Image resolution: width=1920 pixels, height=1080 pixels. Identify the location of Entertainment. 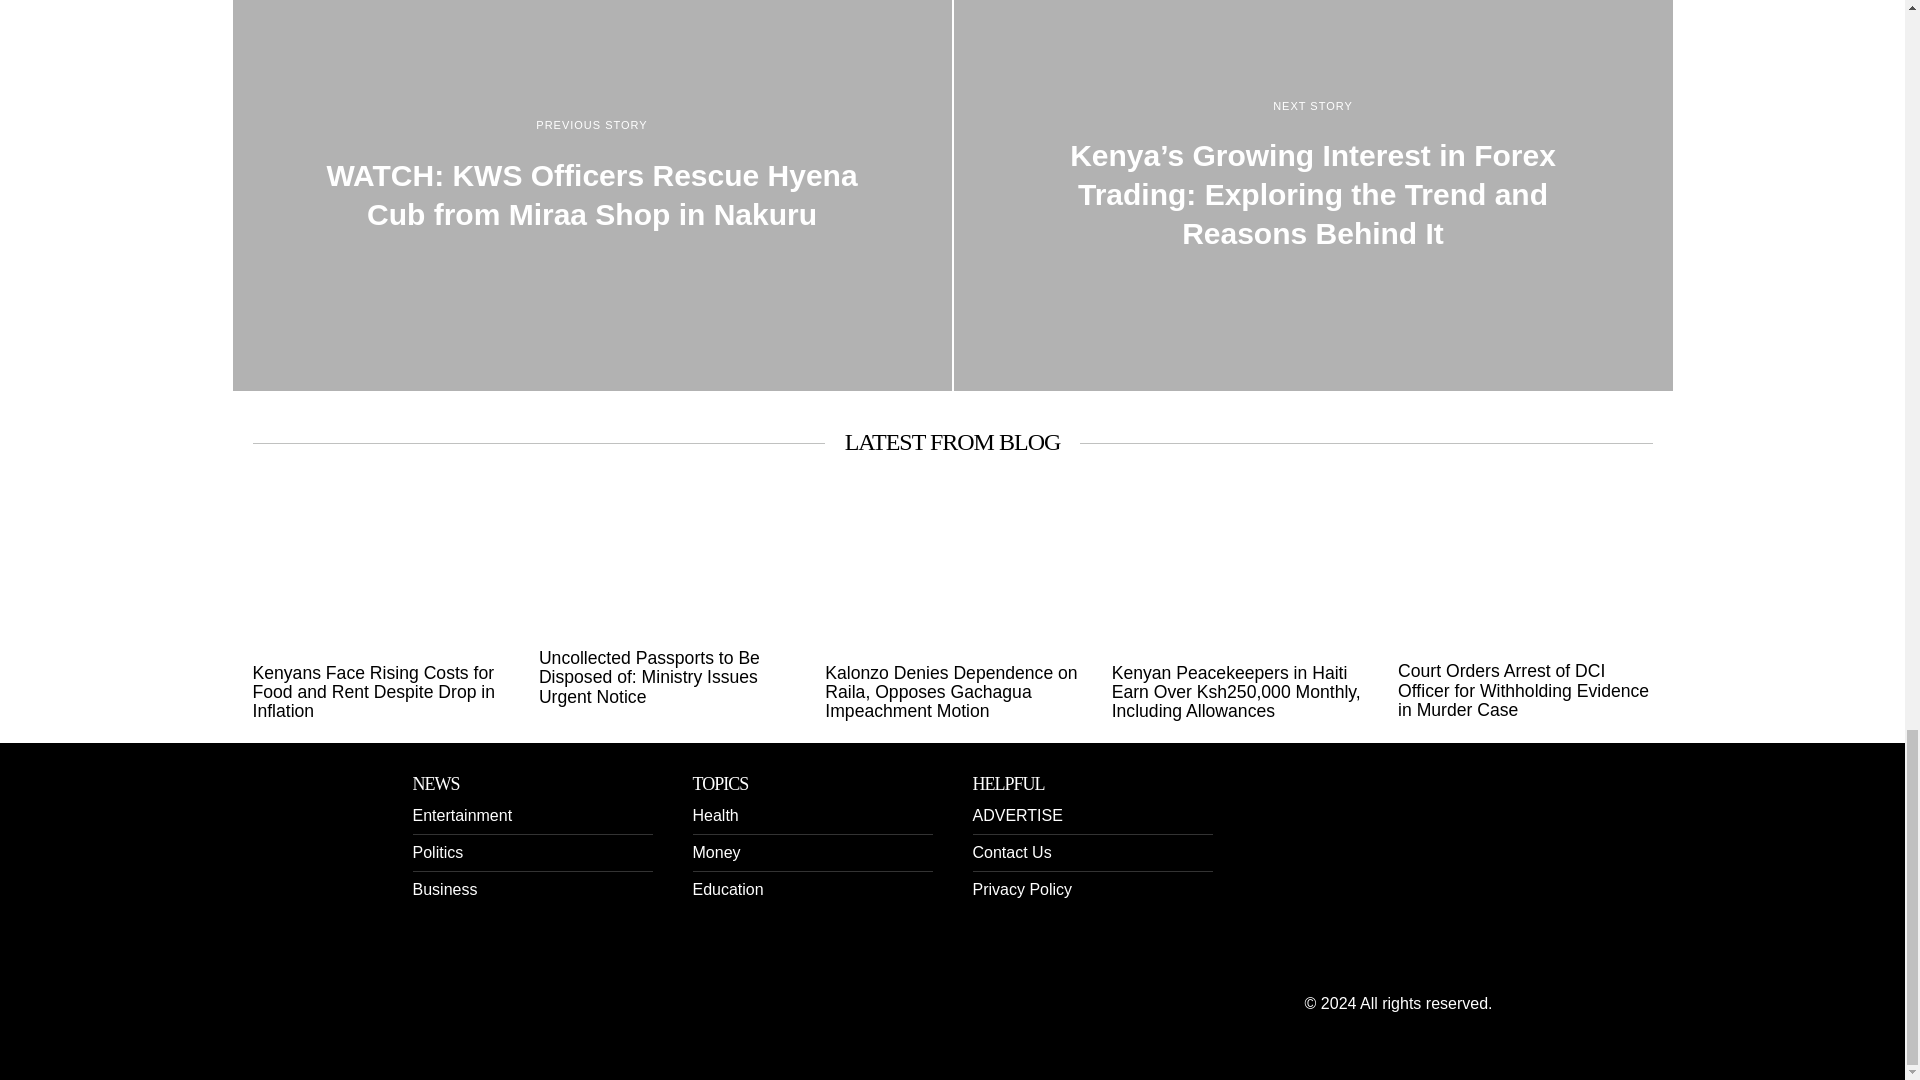
(462, 815).